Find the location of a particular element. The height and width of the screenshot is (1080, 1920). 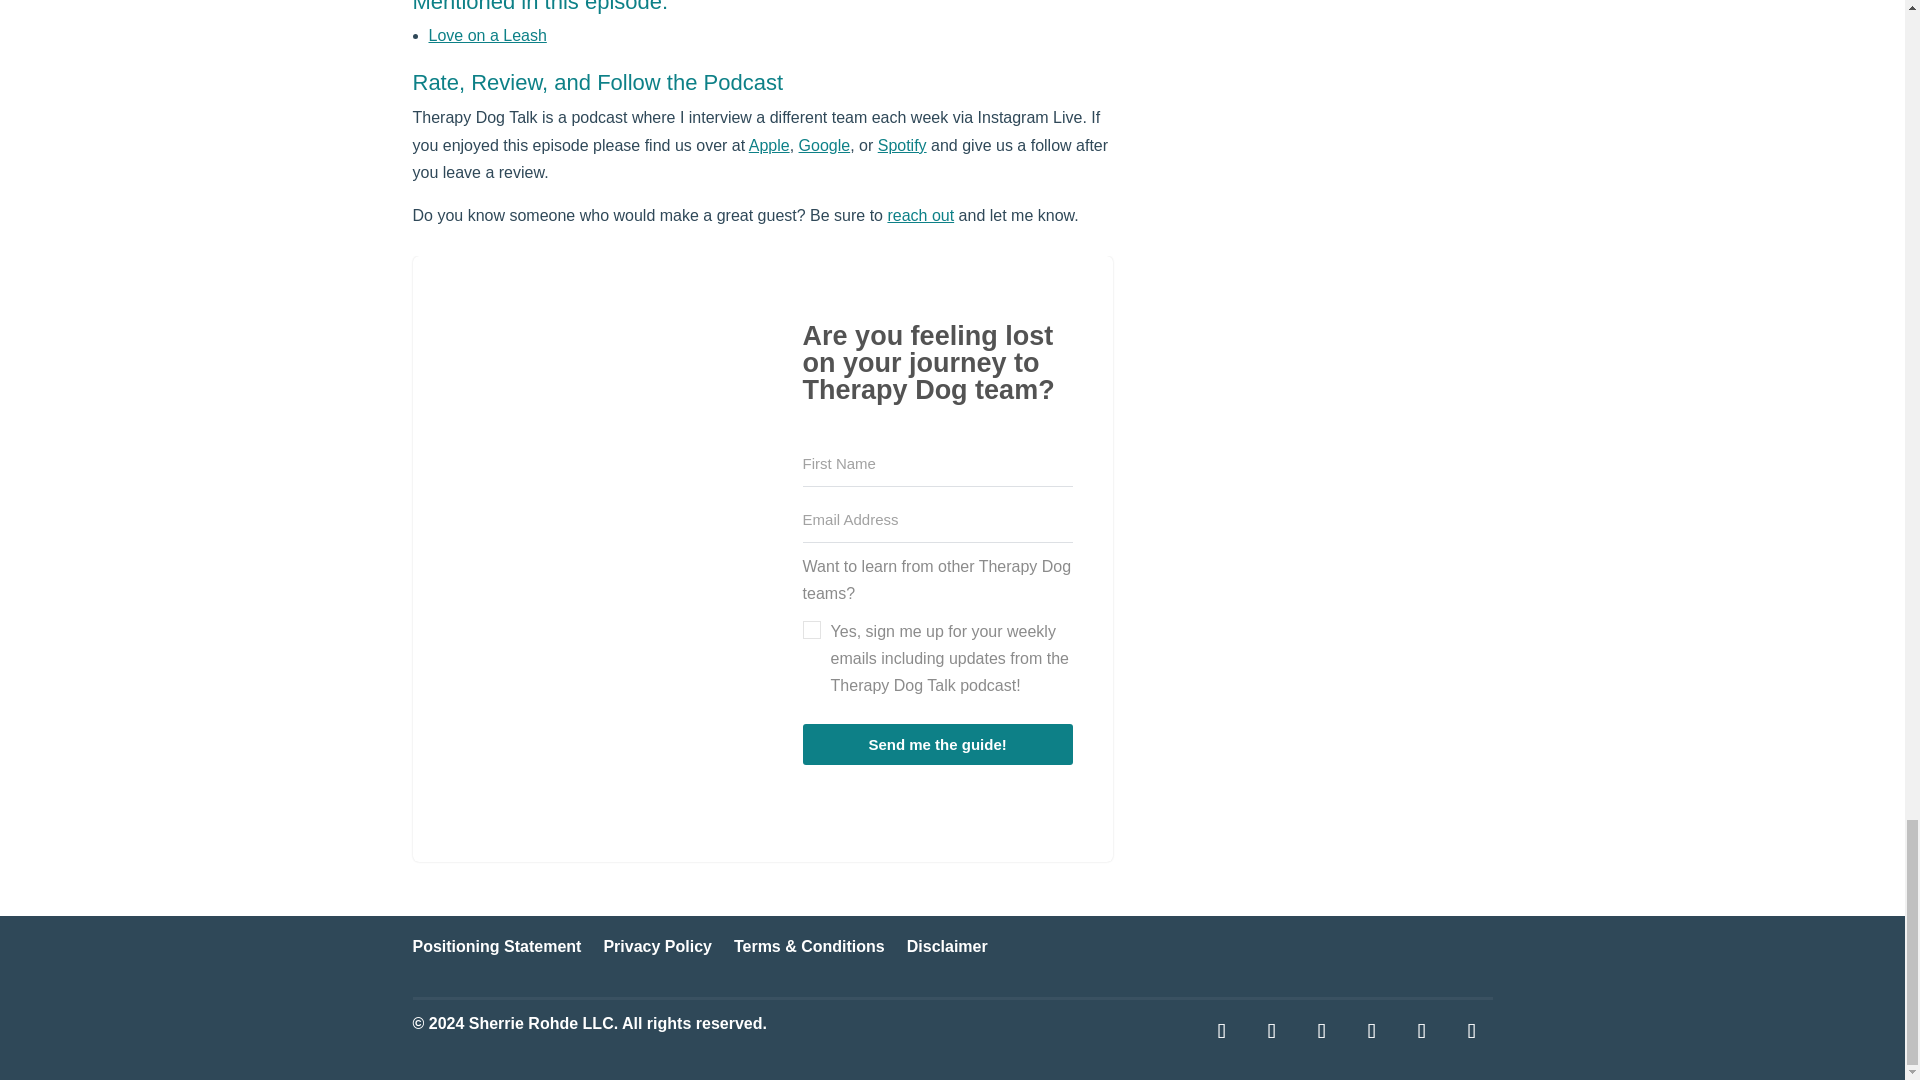

Follow on Pinterest is located at coordinates (1320, 1030).